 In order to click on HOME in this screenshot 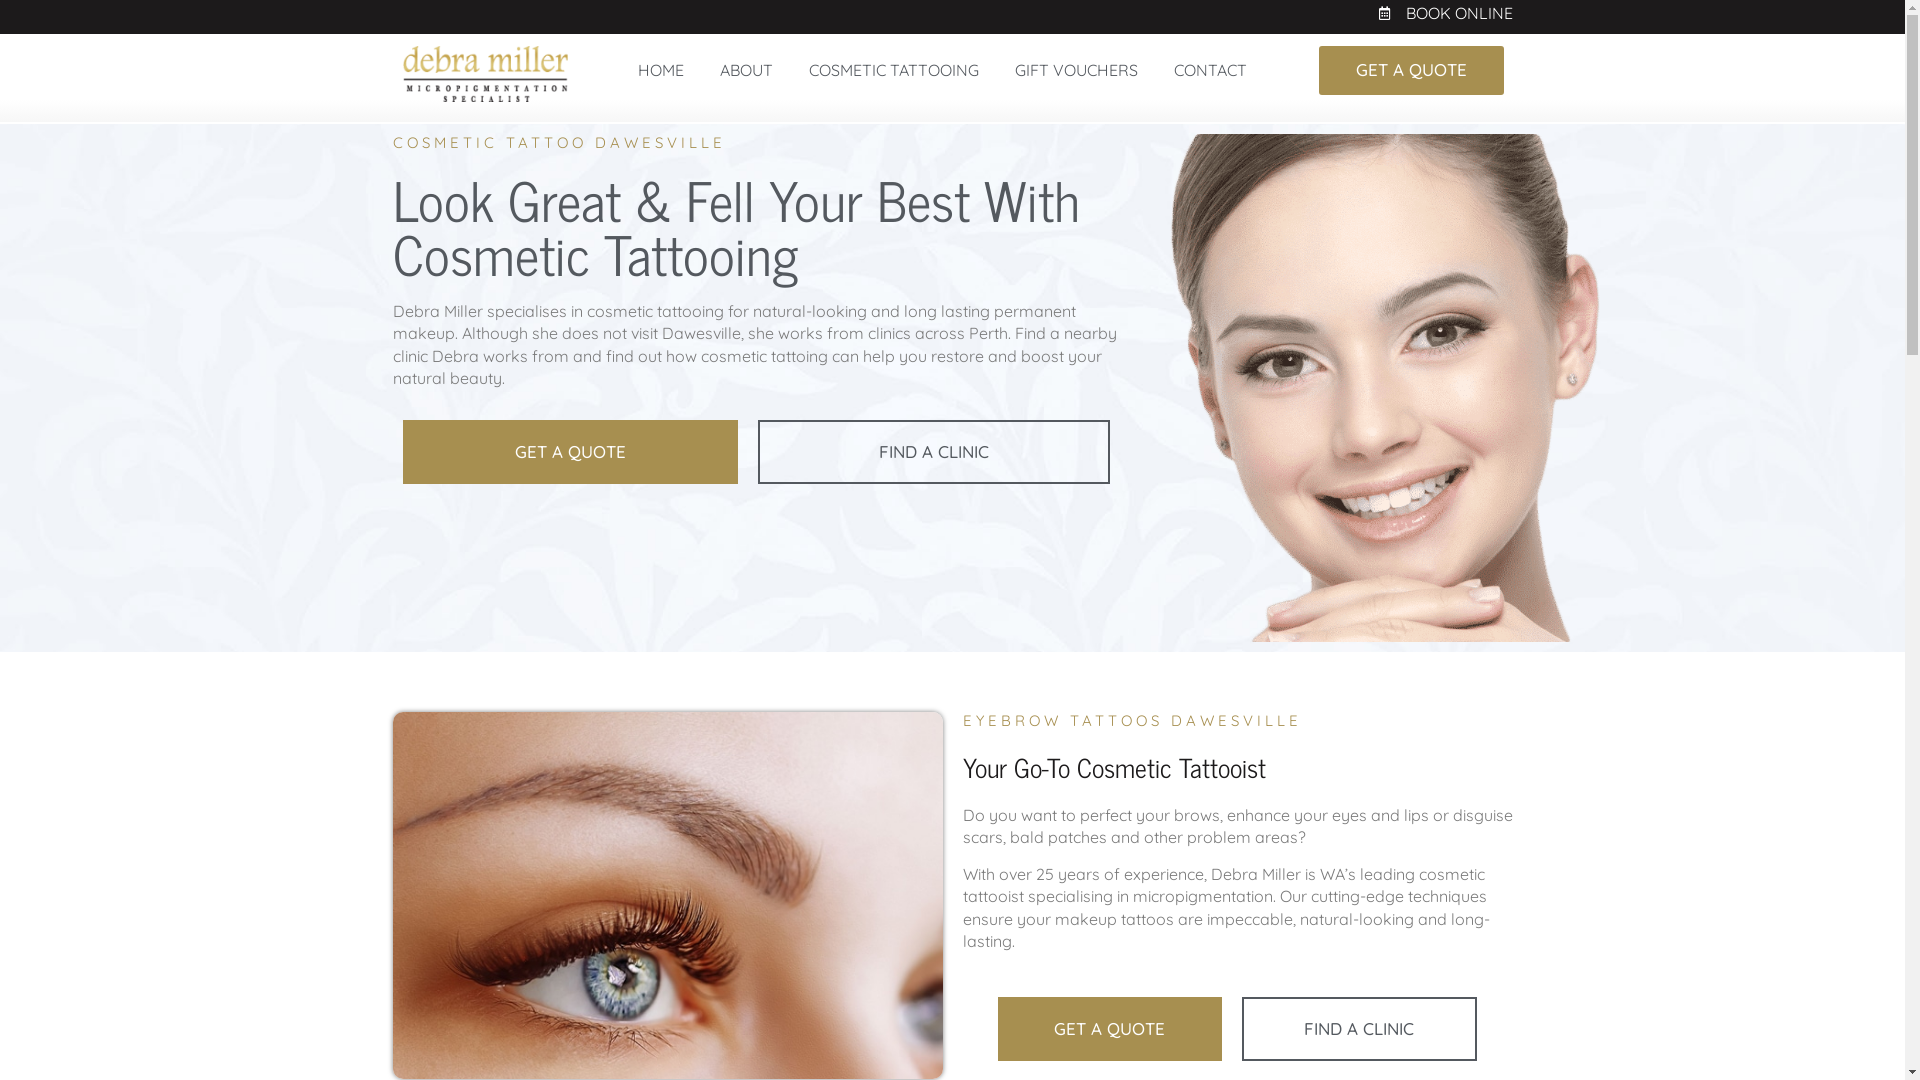, I will do `click(661, 70)`.